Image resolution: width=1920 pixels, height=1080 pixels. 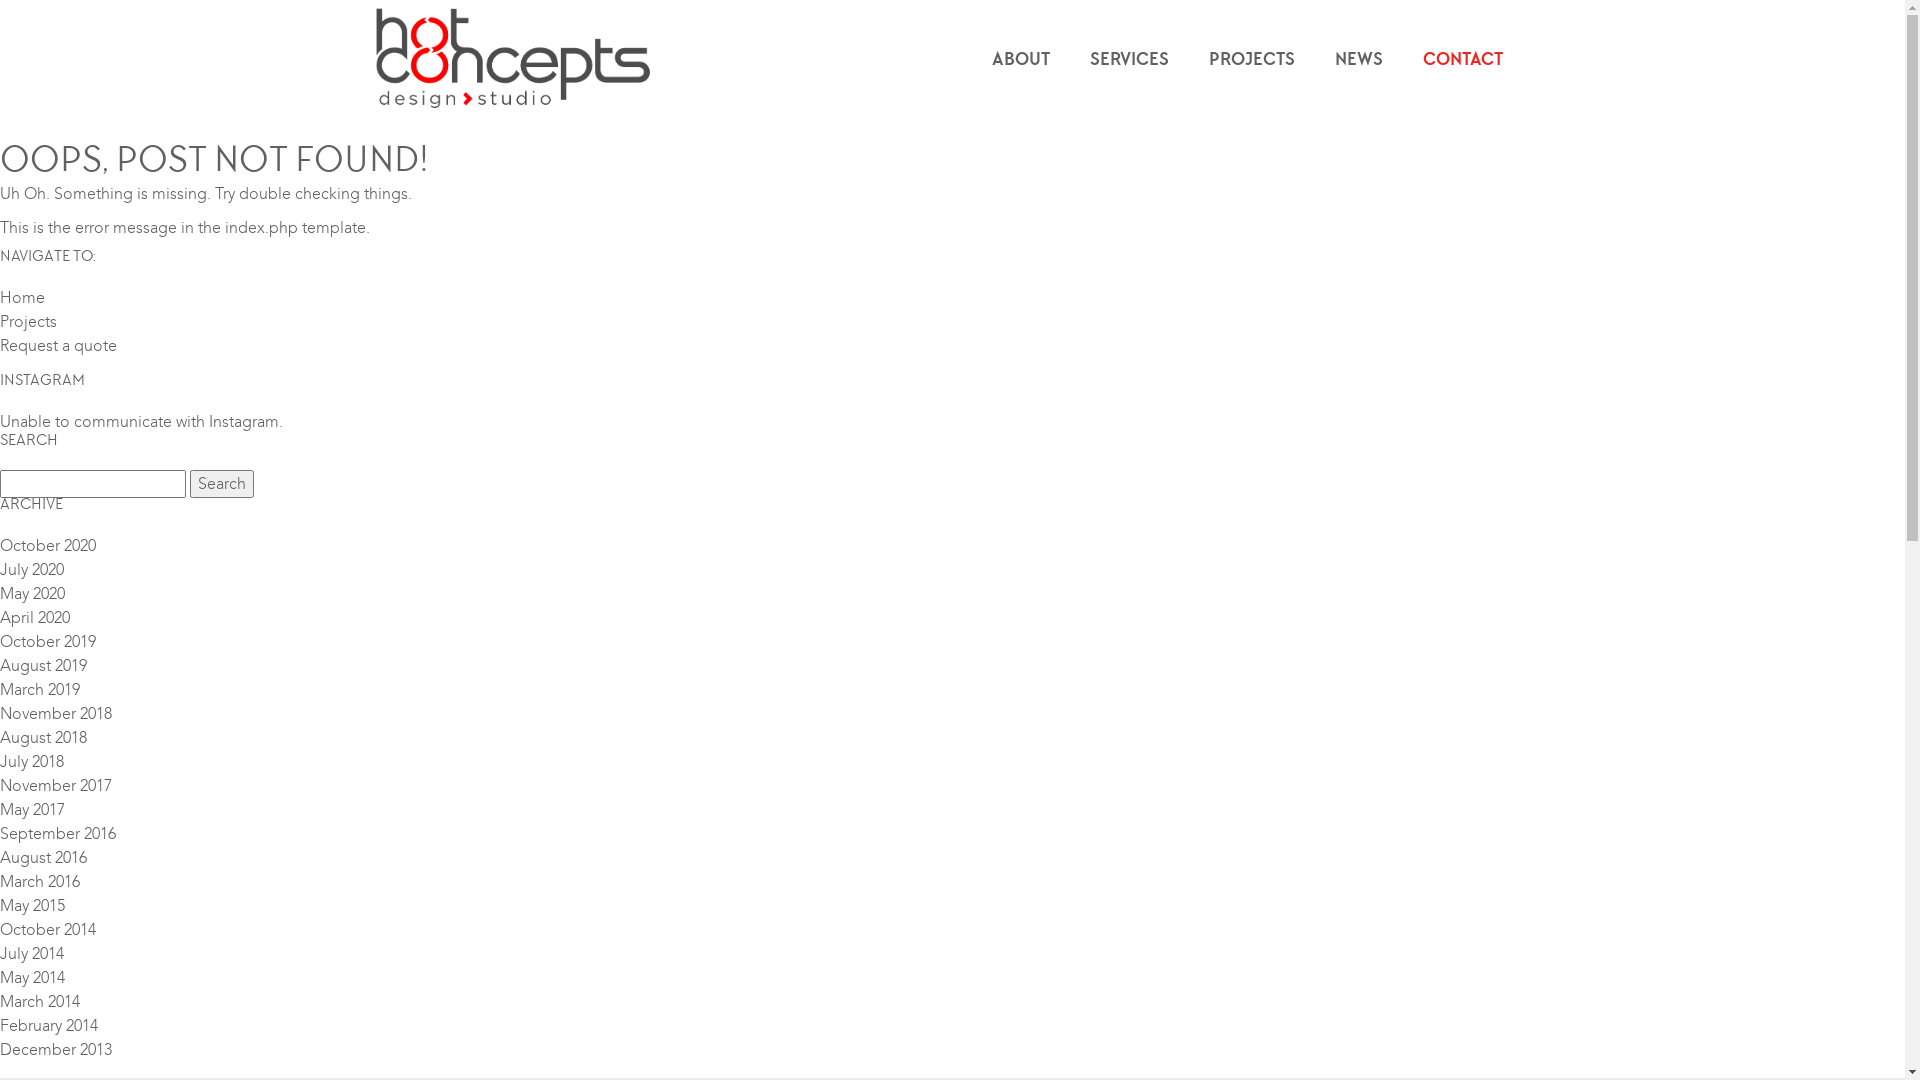 I want to click on PROJECTS, so click(x=1251, y=60).